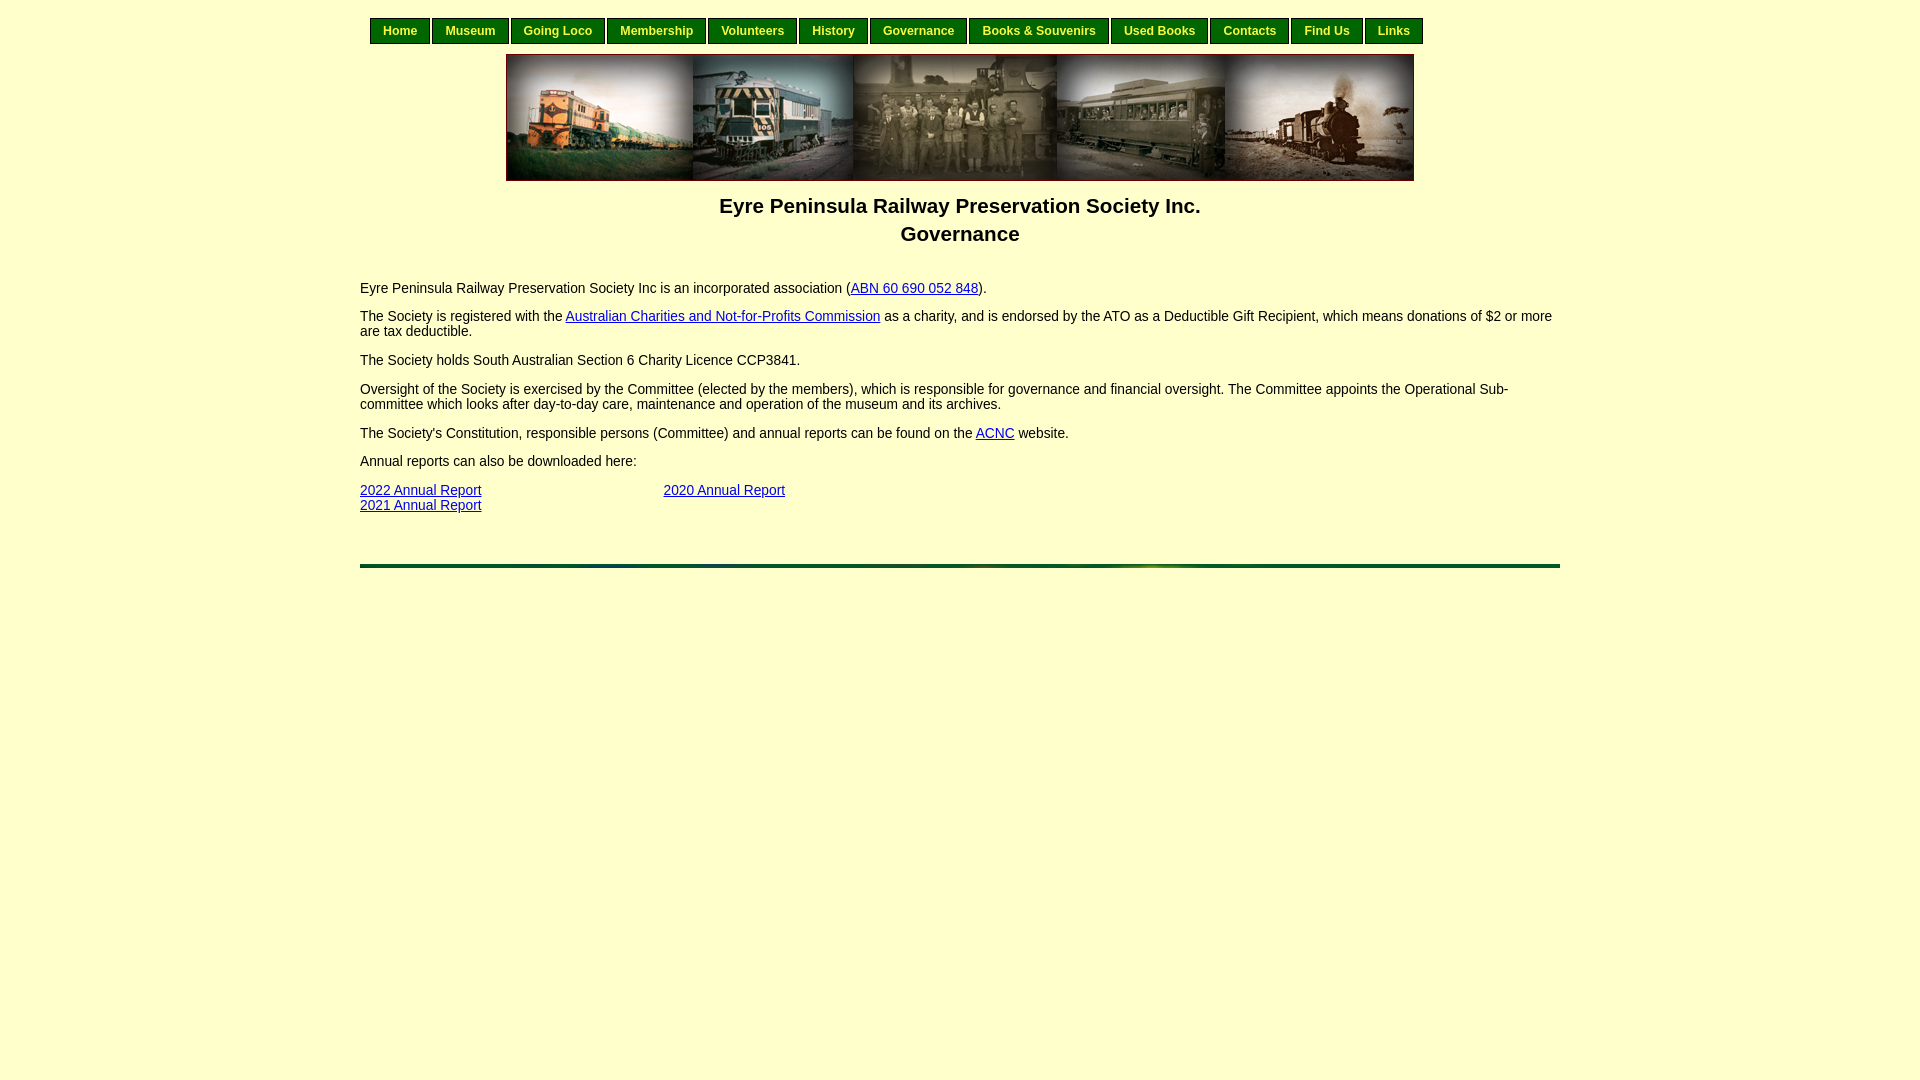 This screenshot has height=1080, width=1920. What do you see at coordinates (421, 490) in the screenshot?
I see `2022 Annual Report` at bounding box center [421, 490].